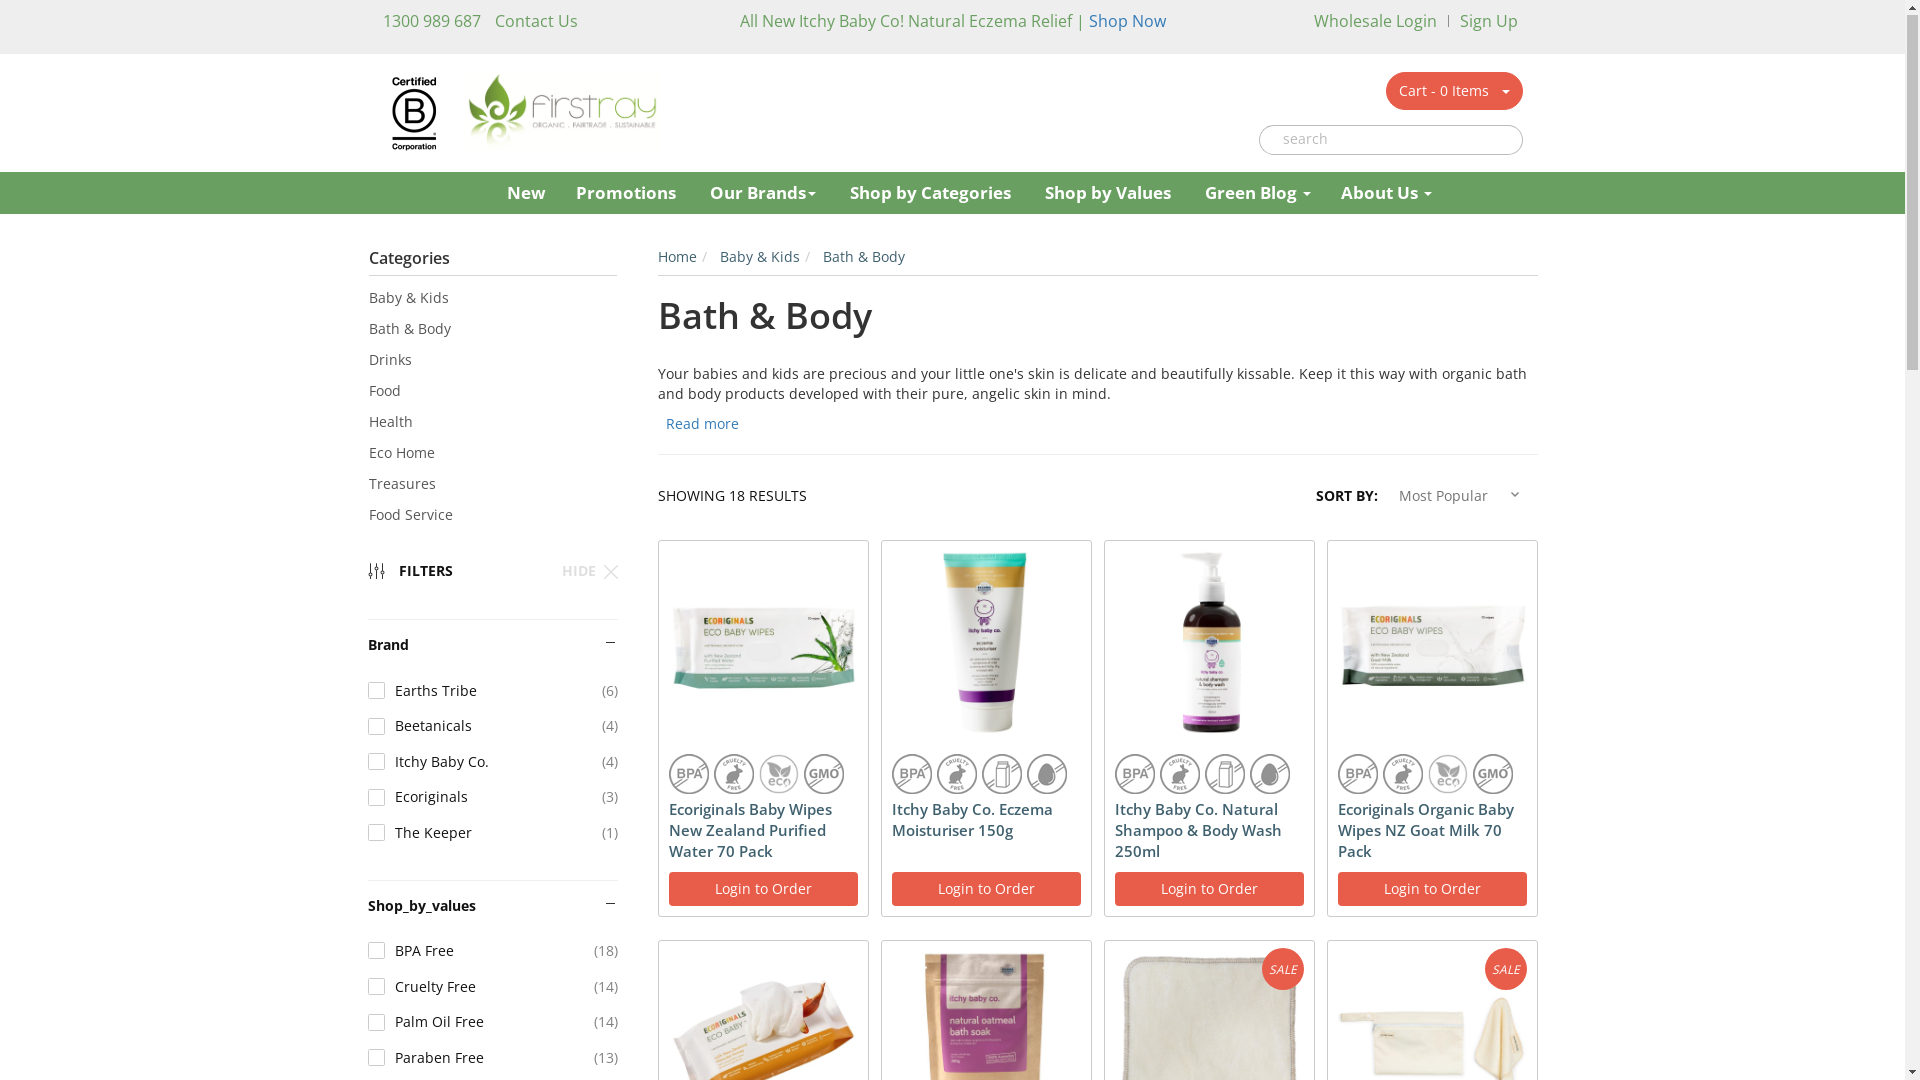 This screenshot has width=1920, height=1080. Describe the element at coordinates (492, 516) in the screenshot. I see `Food Service` at that location.